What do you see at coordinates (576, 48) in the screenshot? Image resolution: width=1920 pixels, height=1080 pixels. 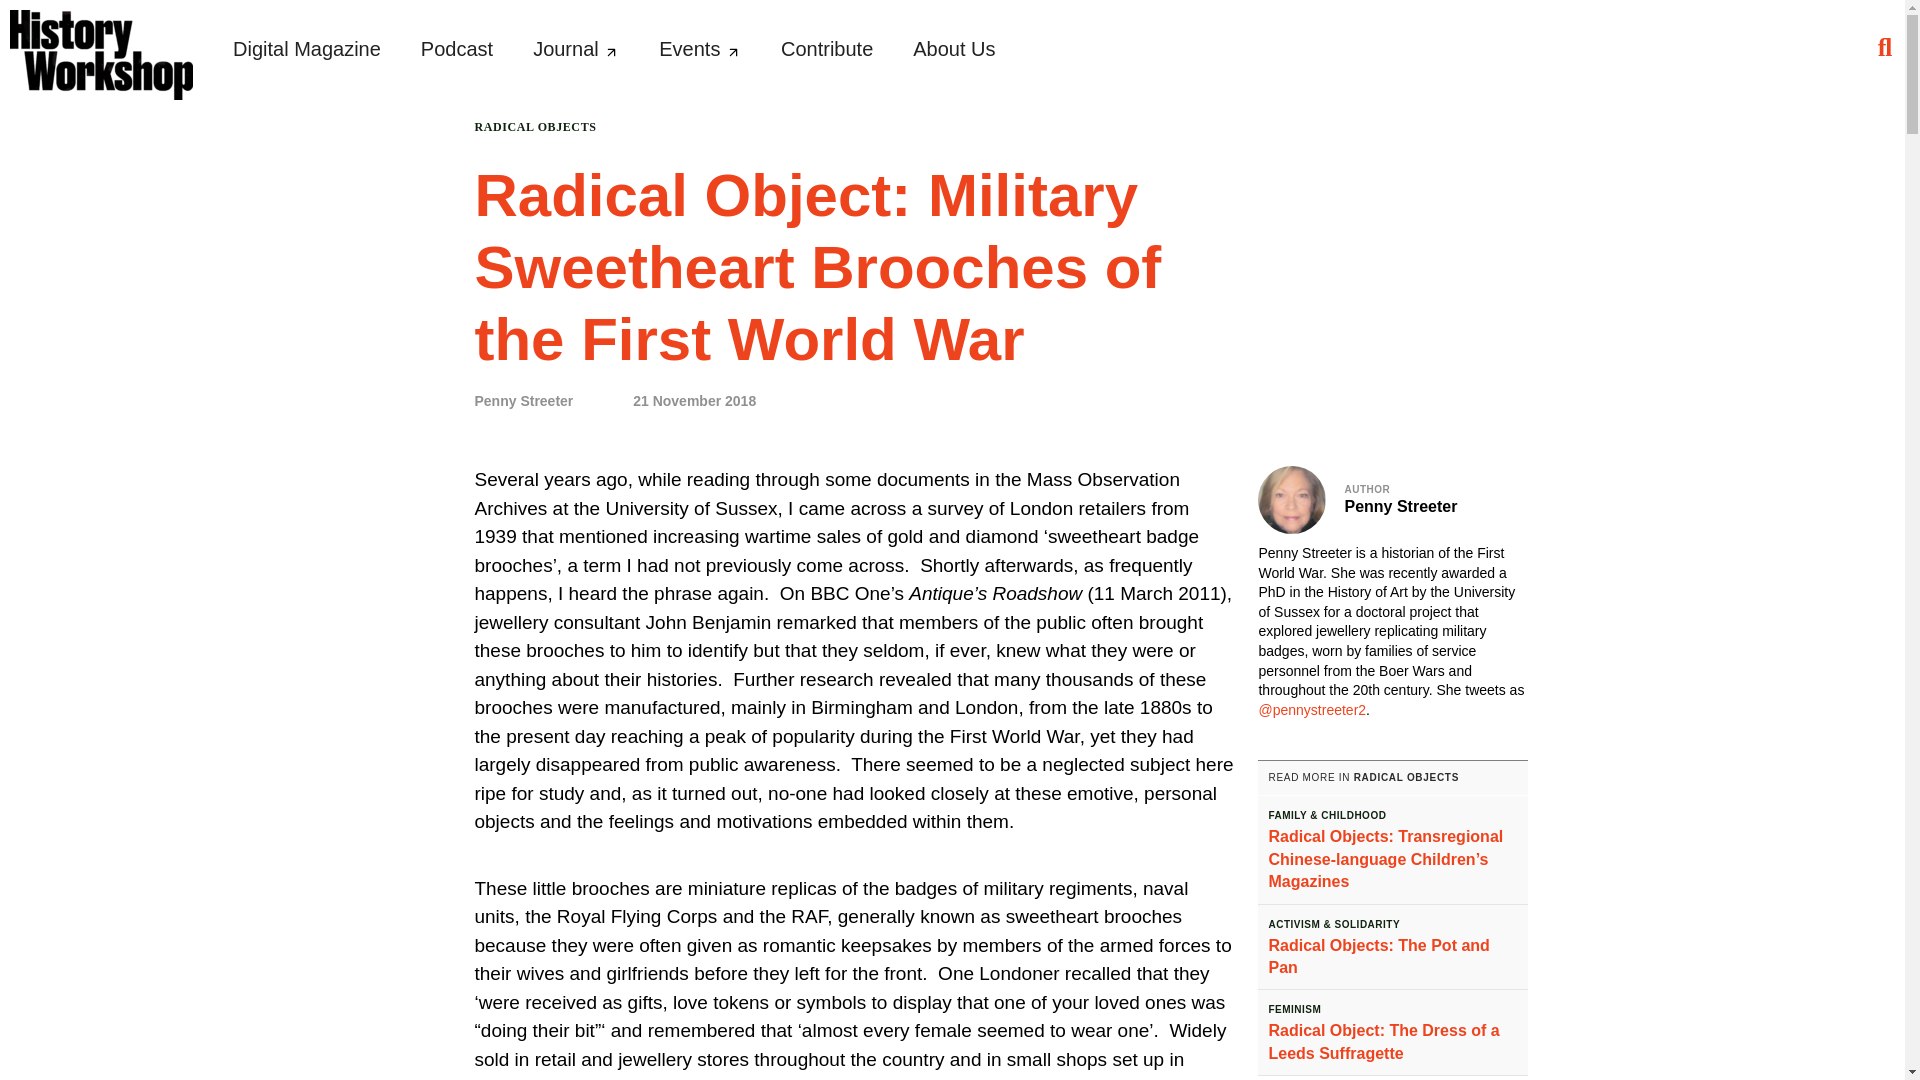 I see `Journal` at bounding box center [576, 48].